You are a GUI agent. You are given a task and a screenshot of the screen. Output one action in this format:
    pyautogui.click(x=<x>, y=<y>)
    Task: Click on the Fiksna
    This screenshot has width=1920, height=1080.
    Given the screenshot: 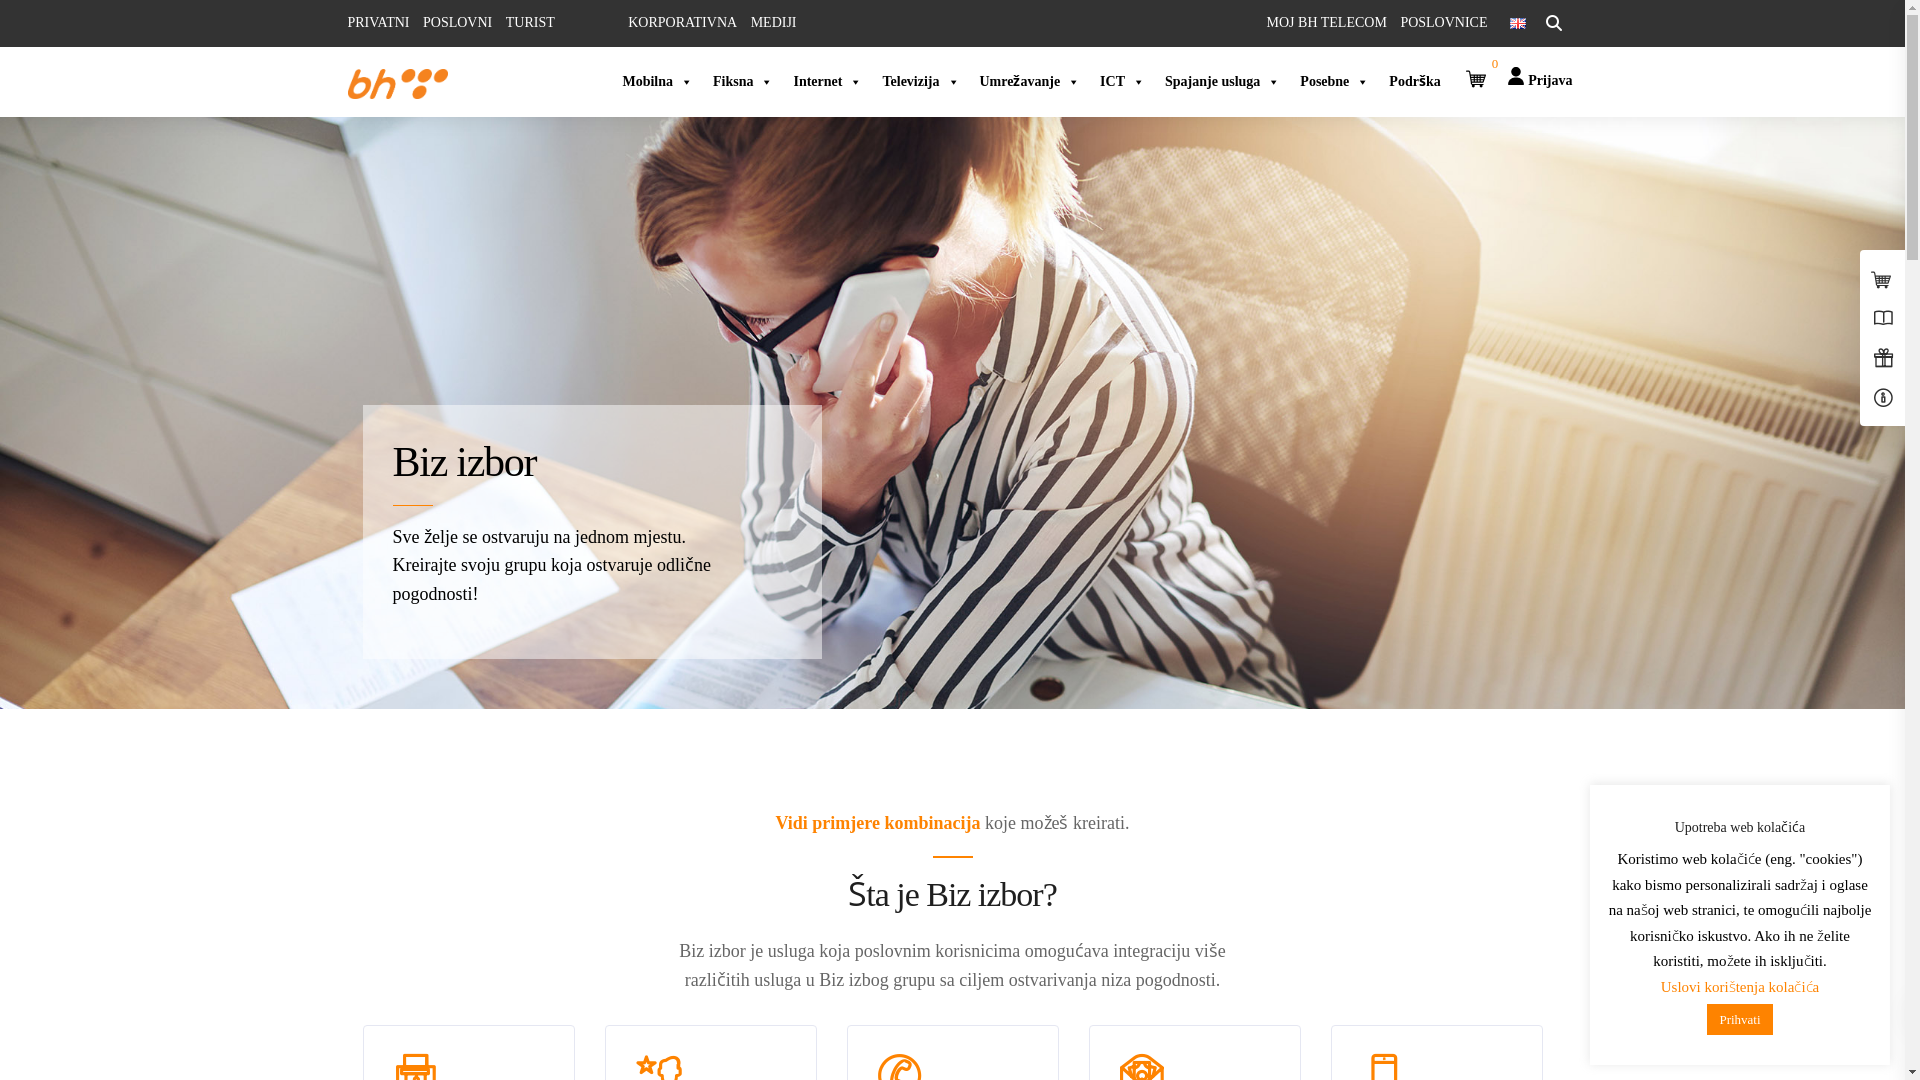 What is the action you would take?
    pyautogui.click(x=743, y=82)
    